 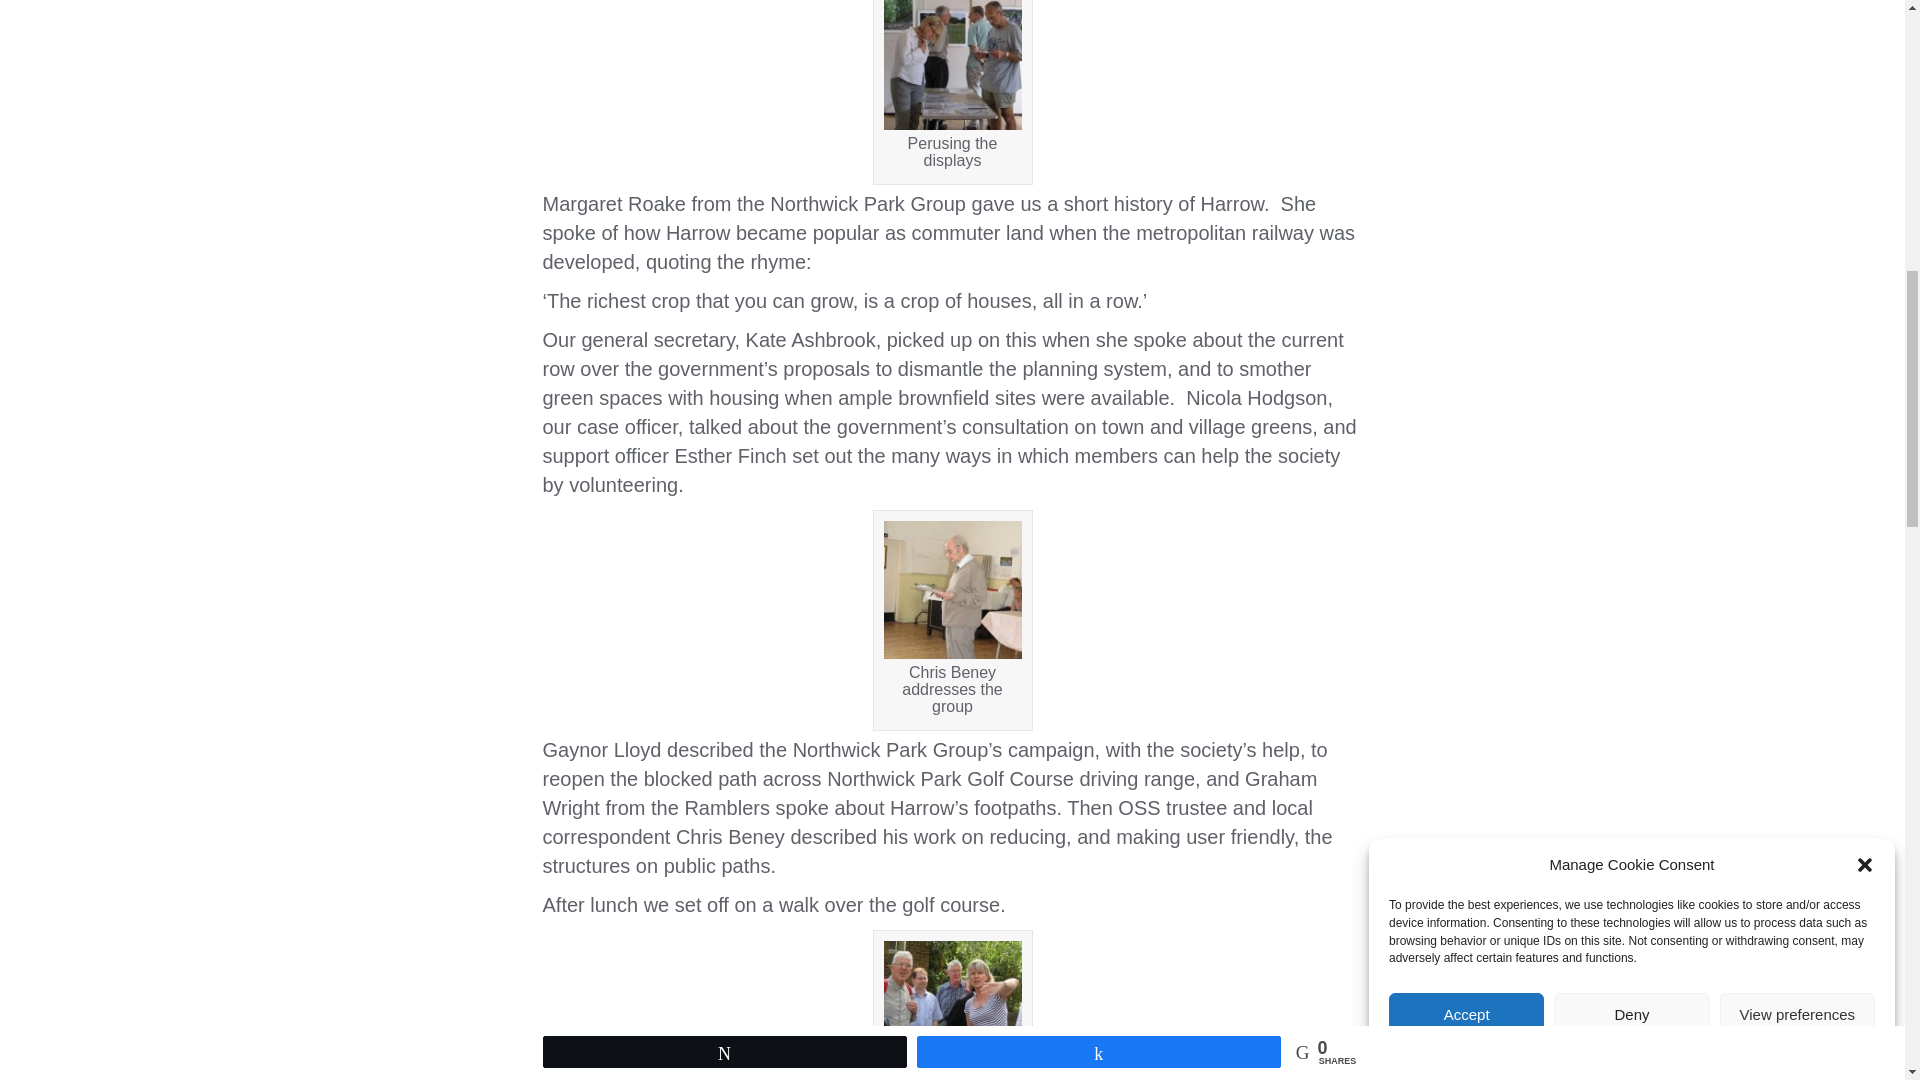 I want to click on 3 Setting off, so click(x=952, y=1009).